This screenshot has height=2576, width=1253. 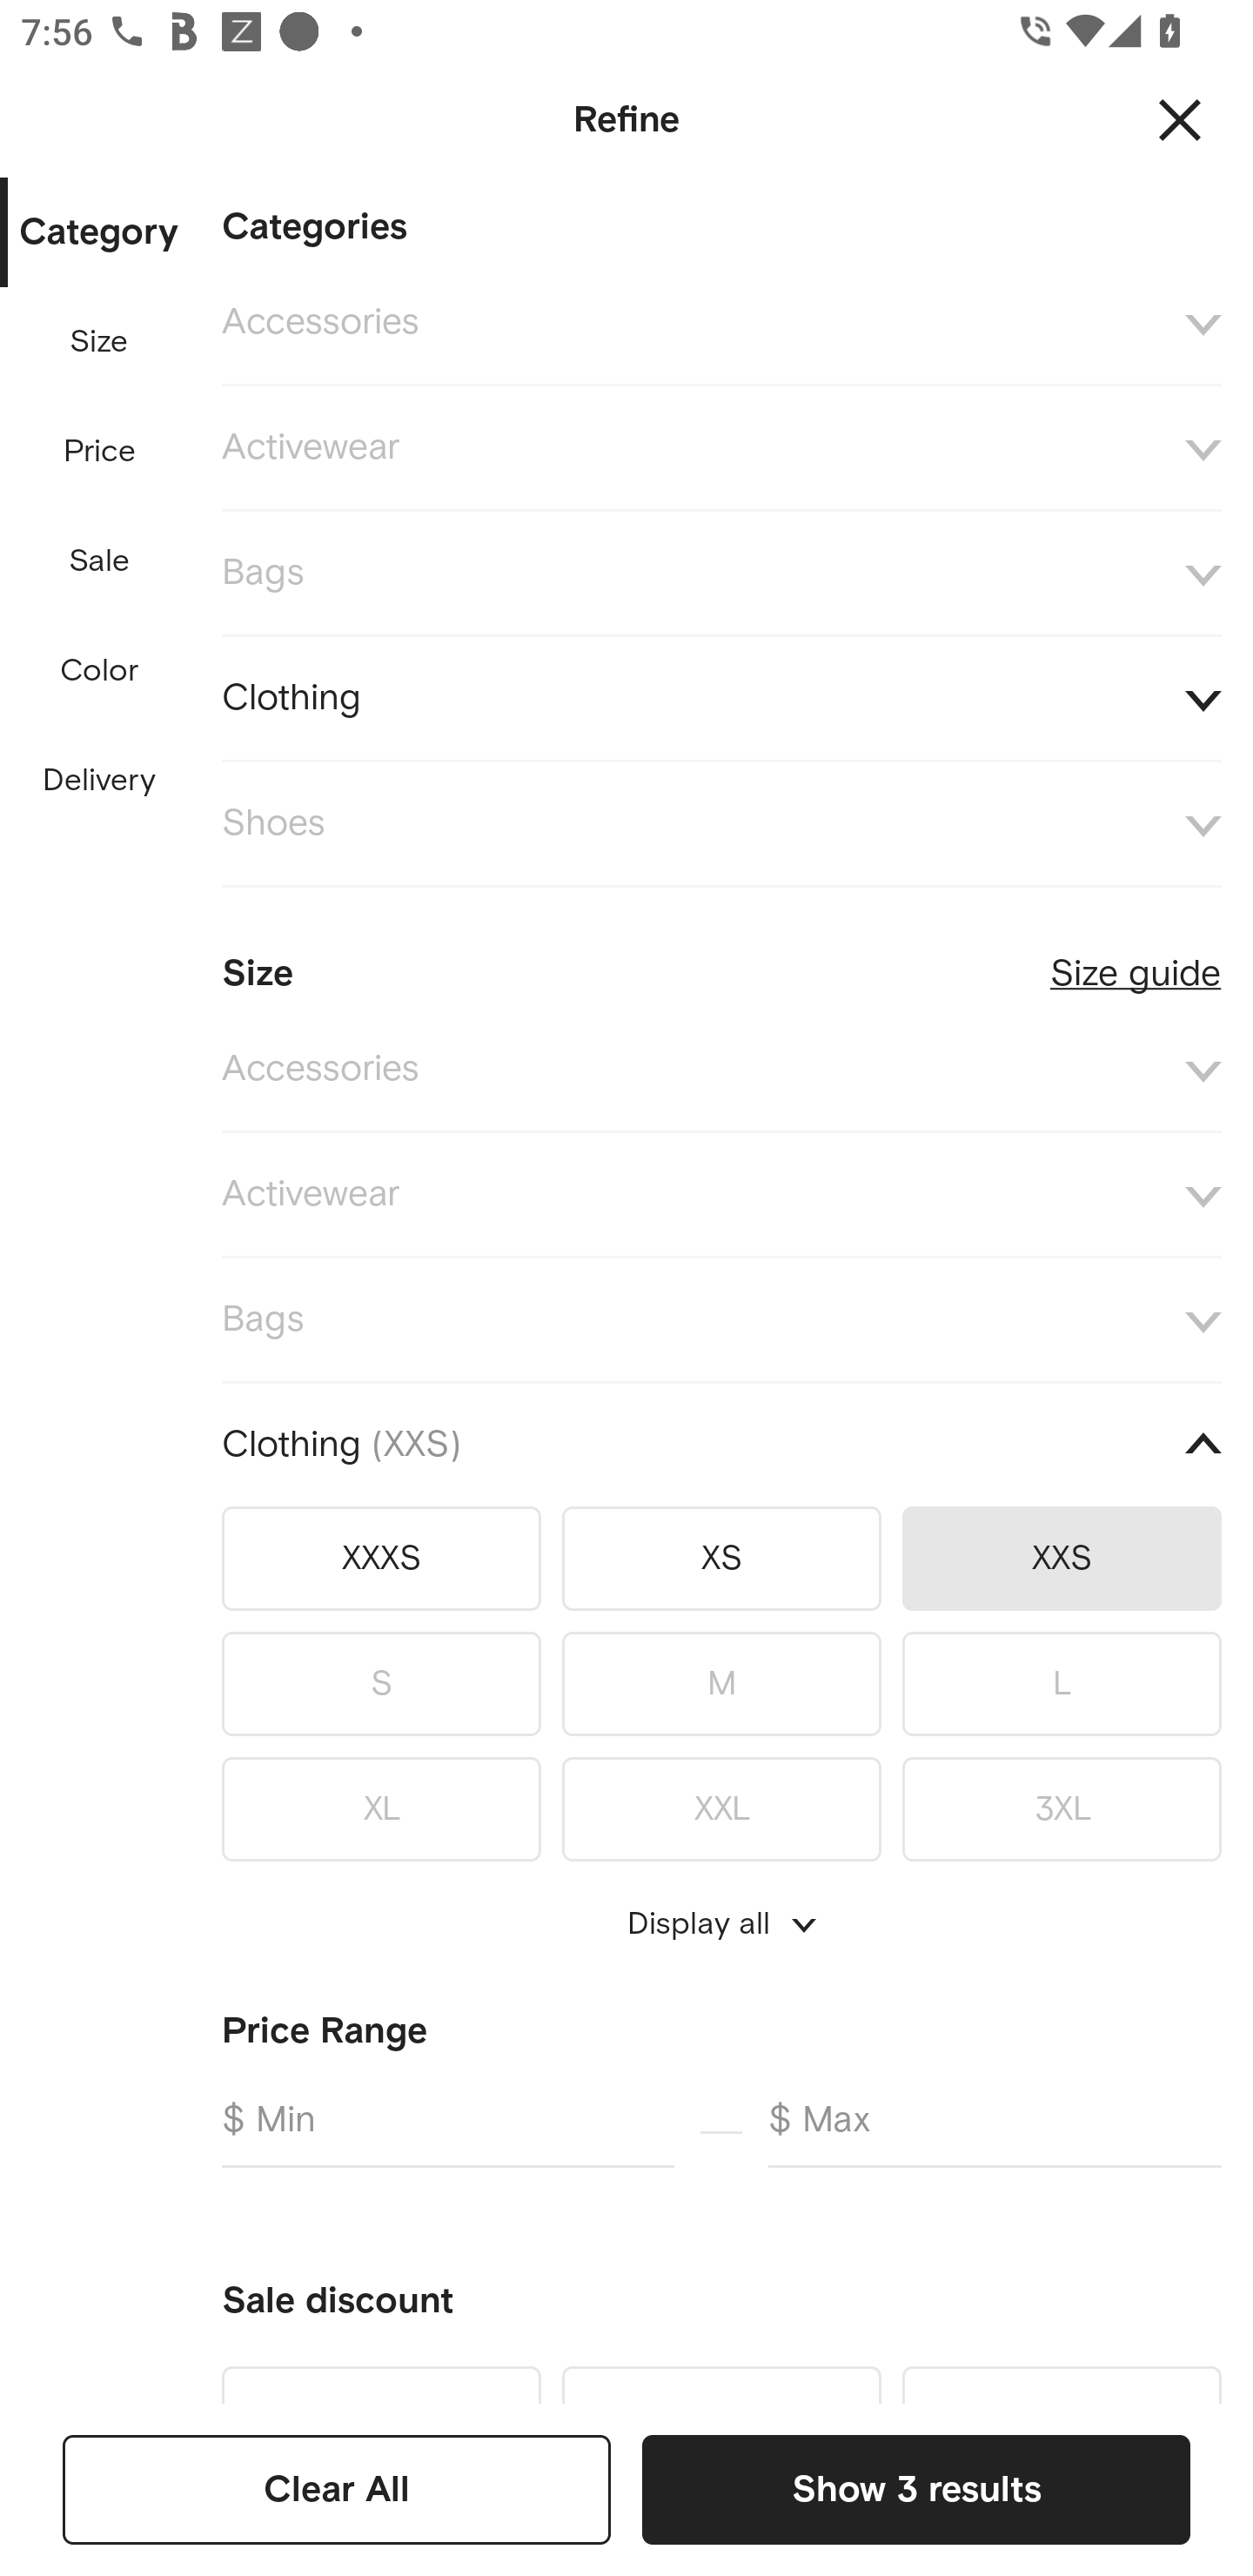 What do you see at coordinates (98, 562) in the screenshot?
I see `Sale` at bounding box center [98, 562].